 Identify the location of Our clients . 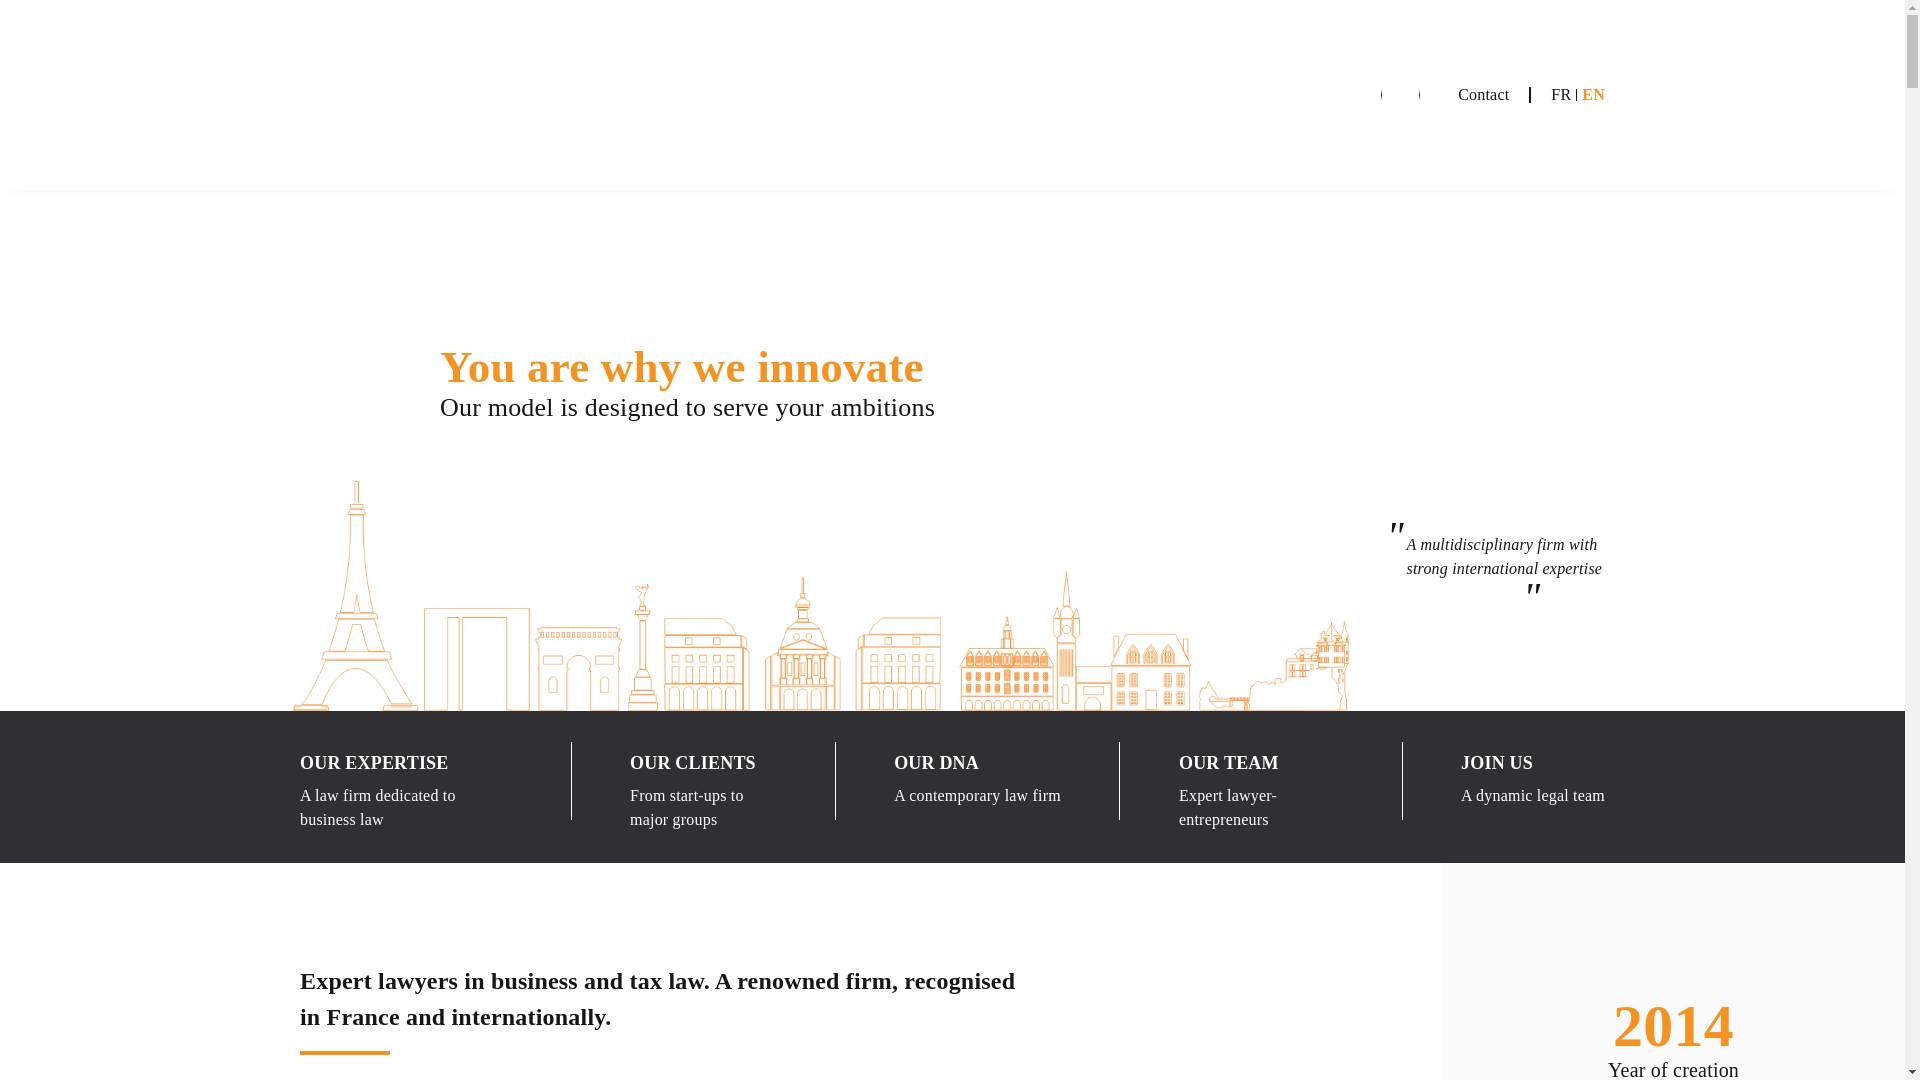
(692, 762).